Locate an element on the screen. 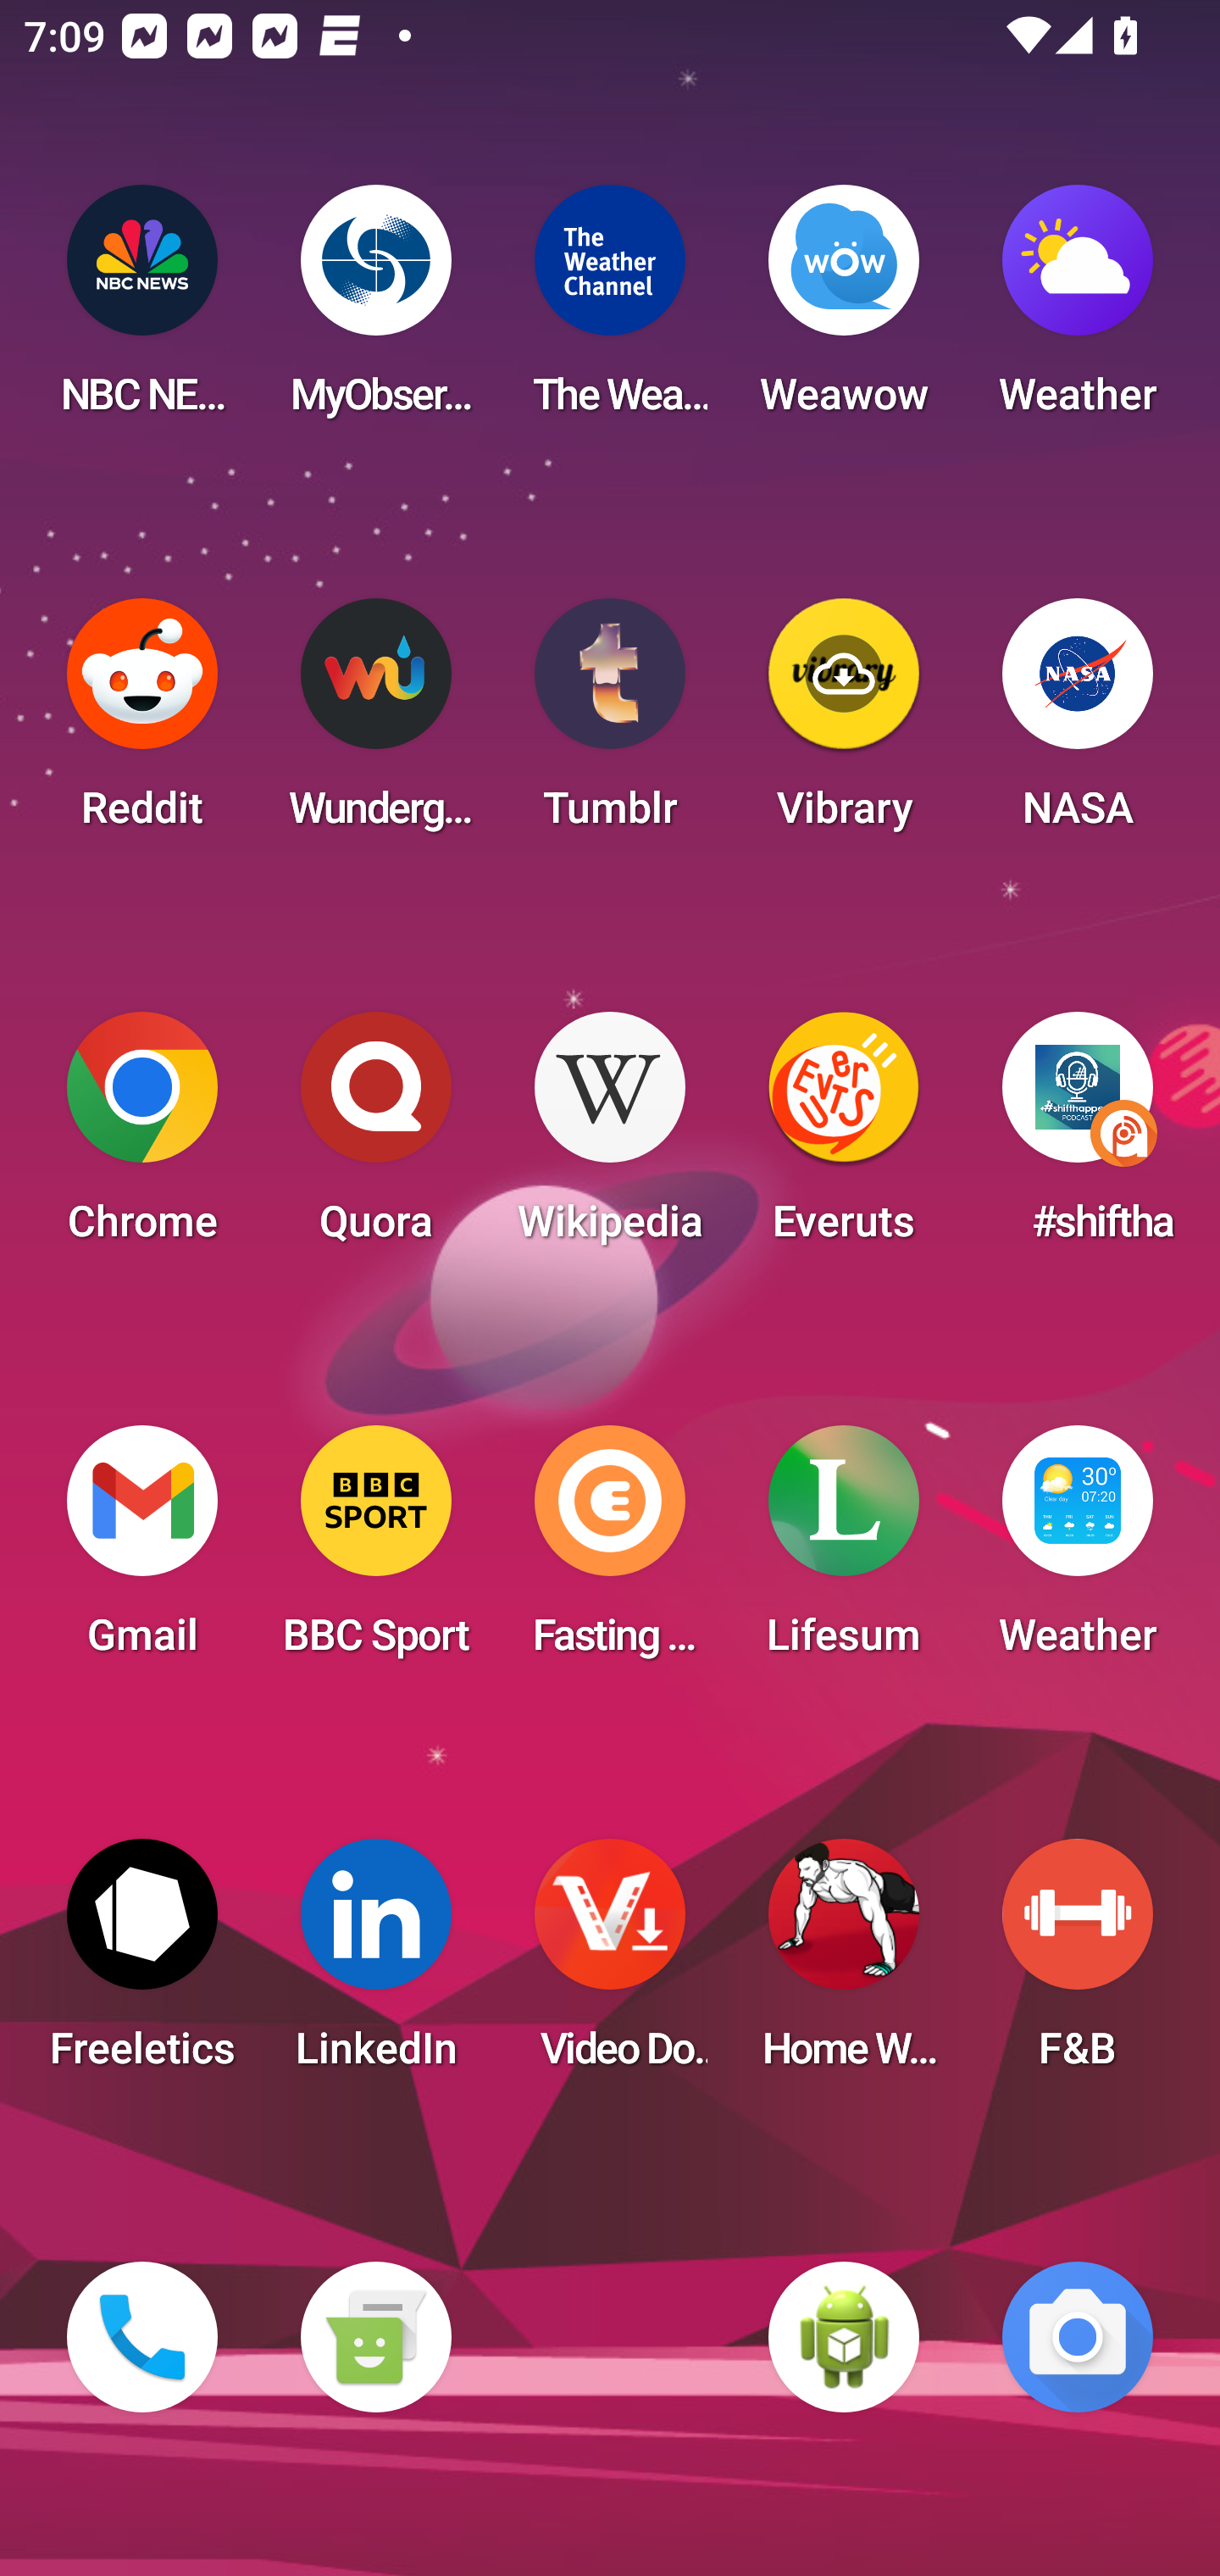  Weather is located at coordinates (1078, 310).